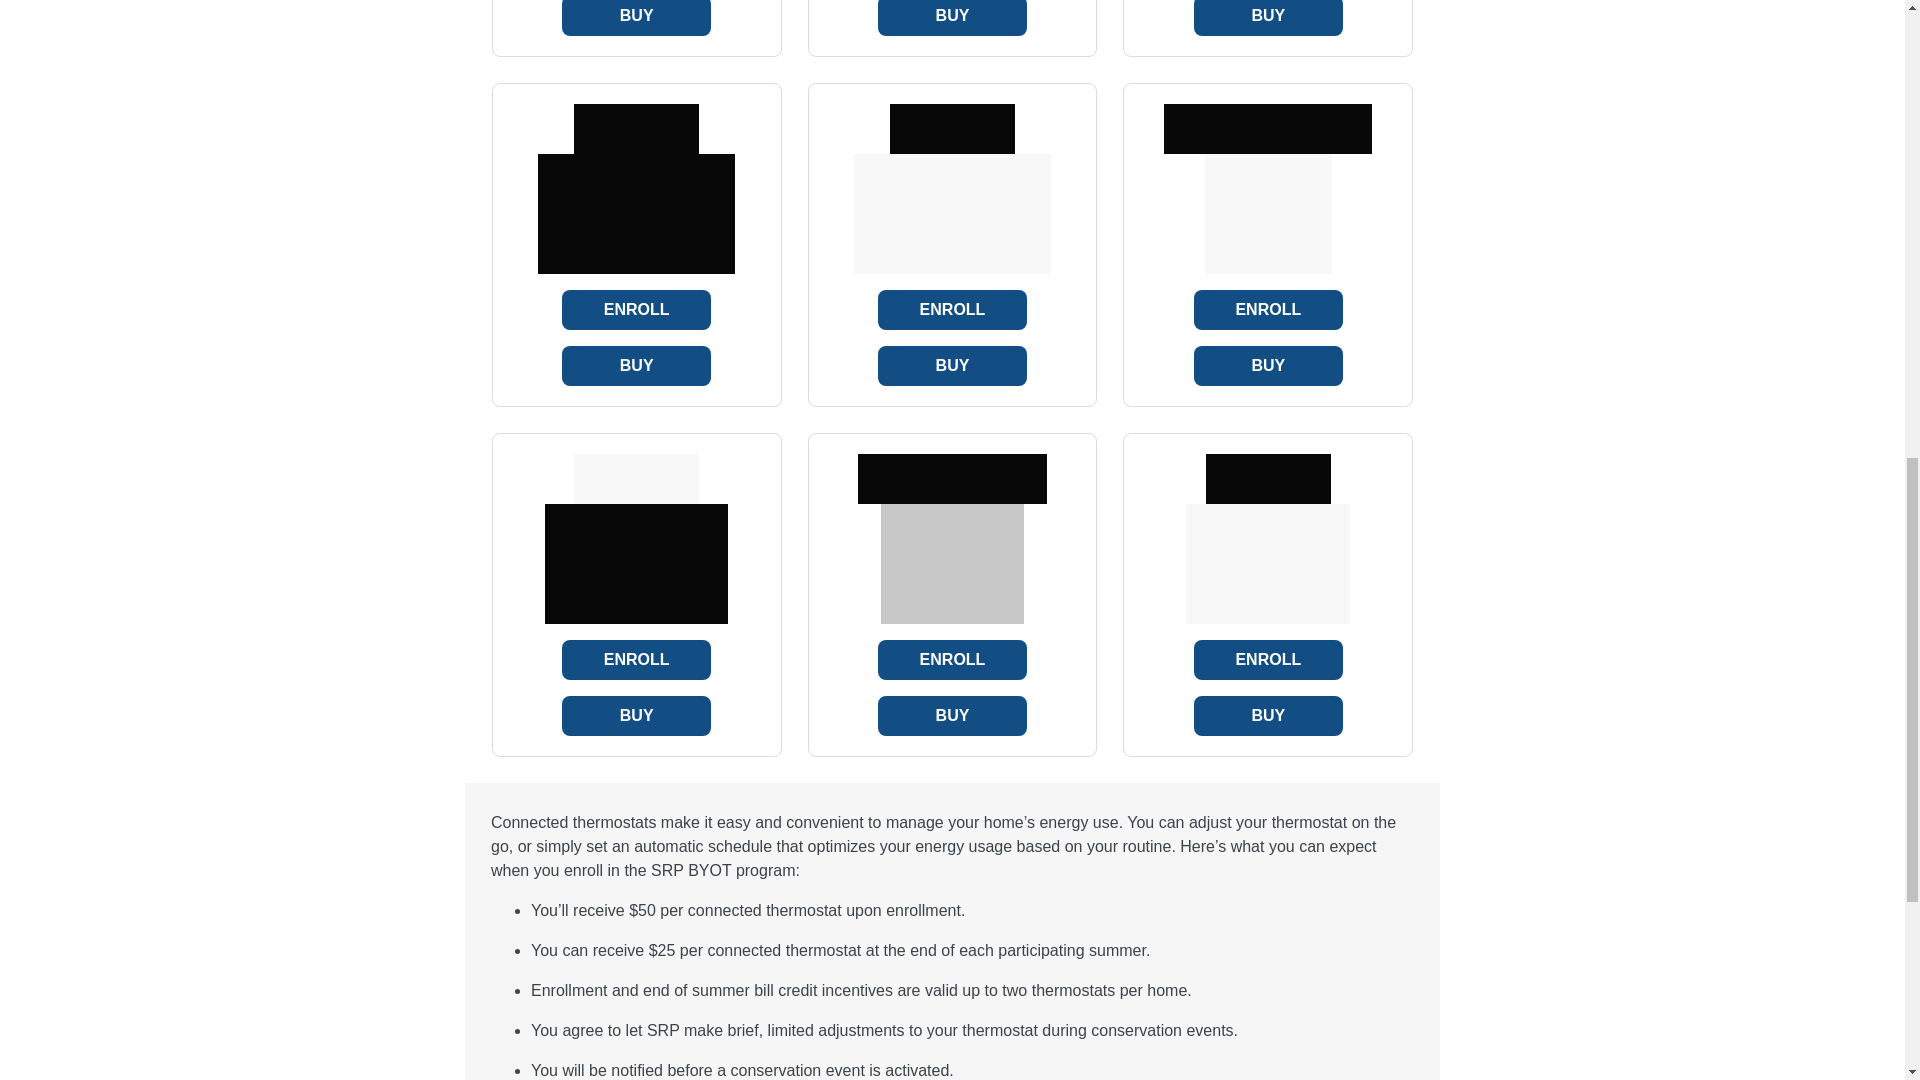 The height and width of the screenshot is (1080, 1920). I want to click on ENROLL, so click(952, 310).